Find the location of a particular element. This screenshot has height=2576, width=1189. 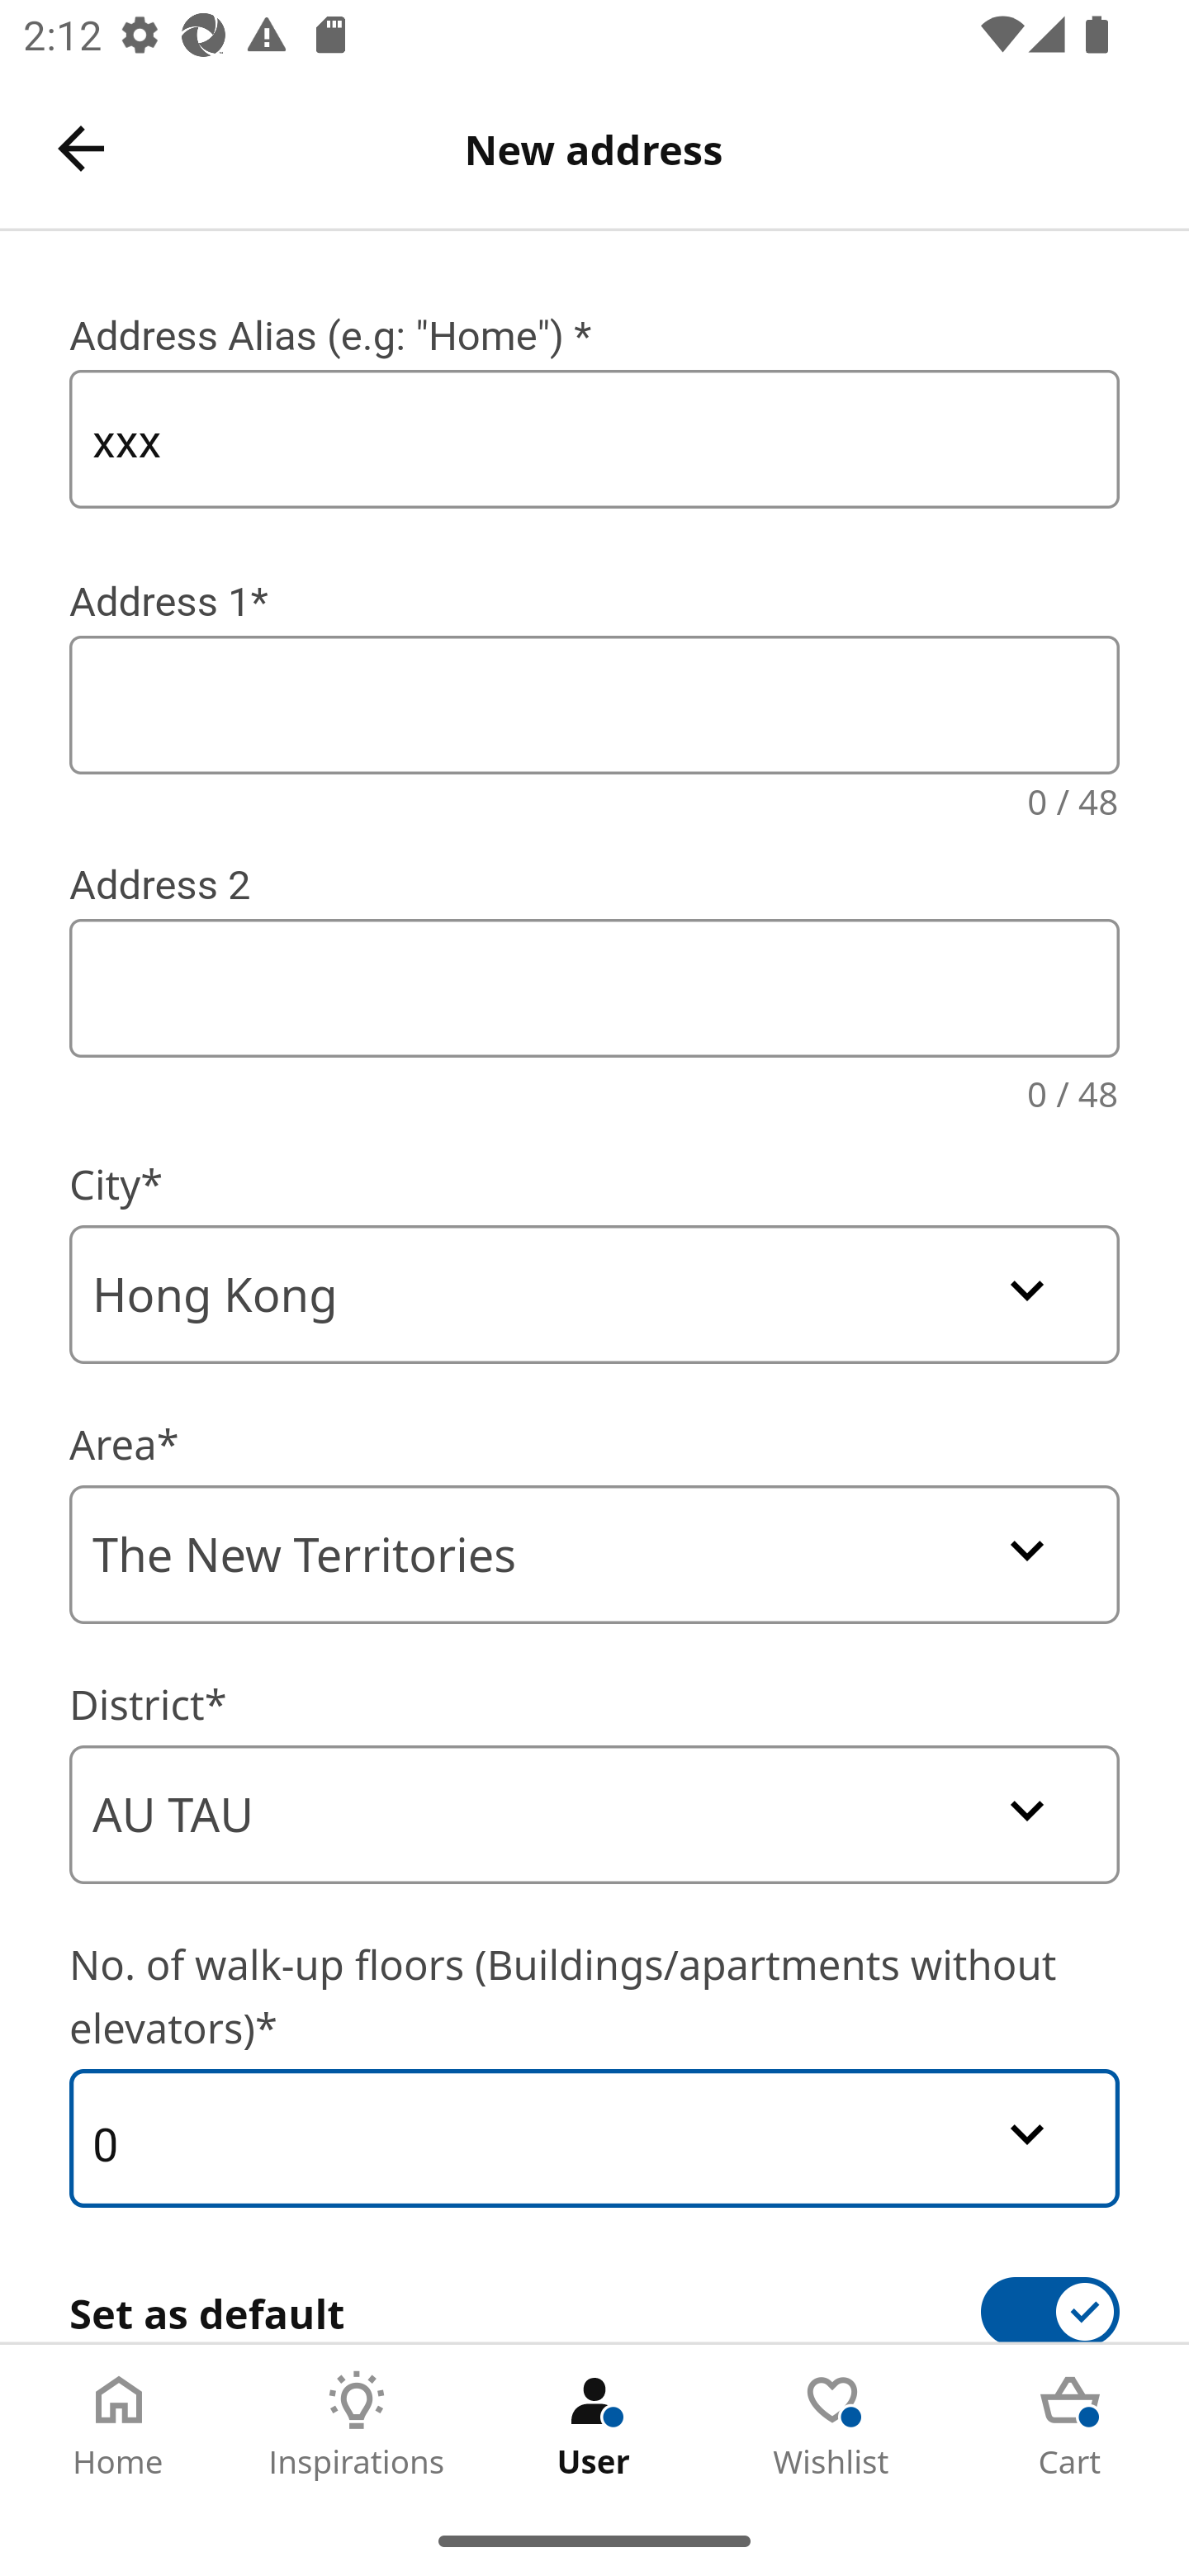

Wishlist
Tab 4 of 5 is located at coordinates (832, 2425).